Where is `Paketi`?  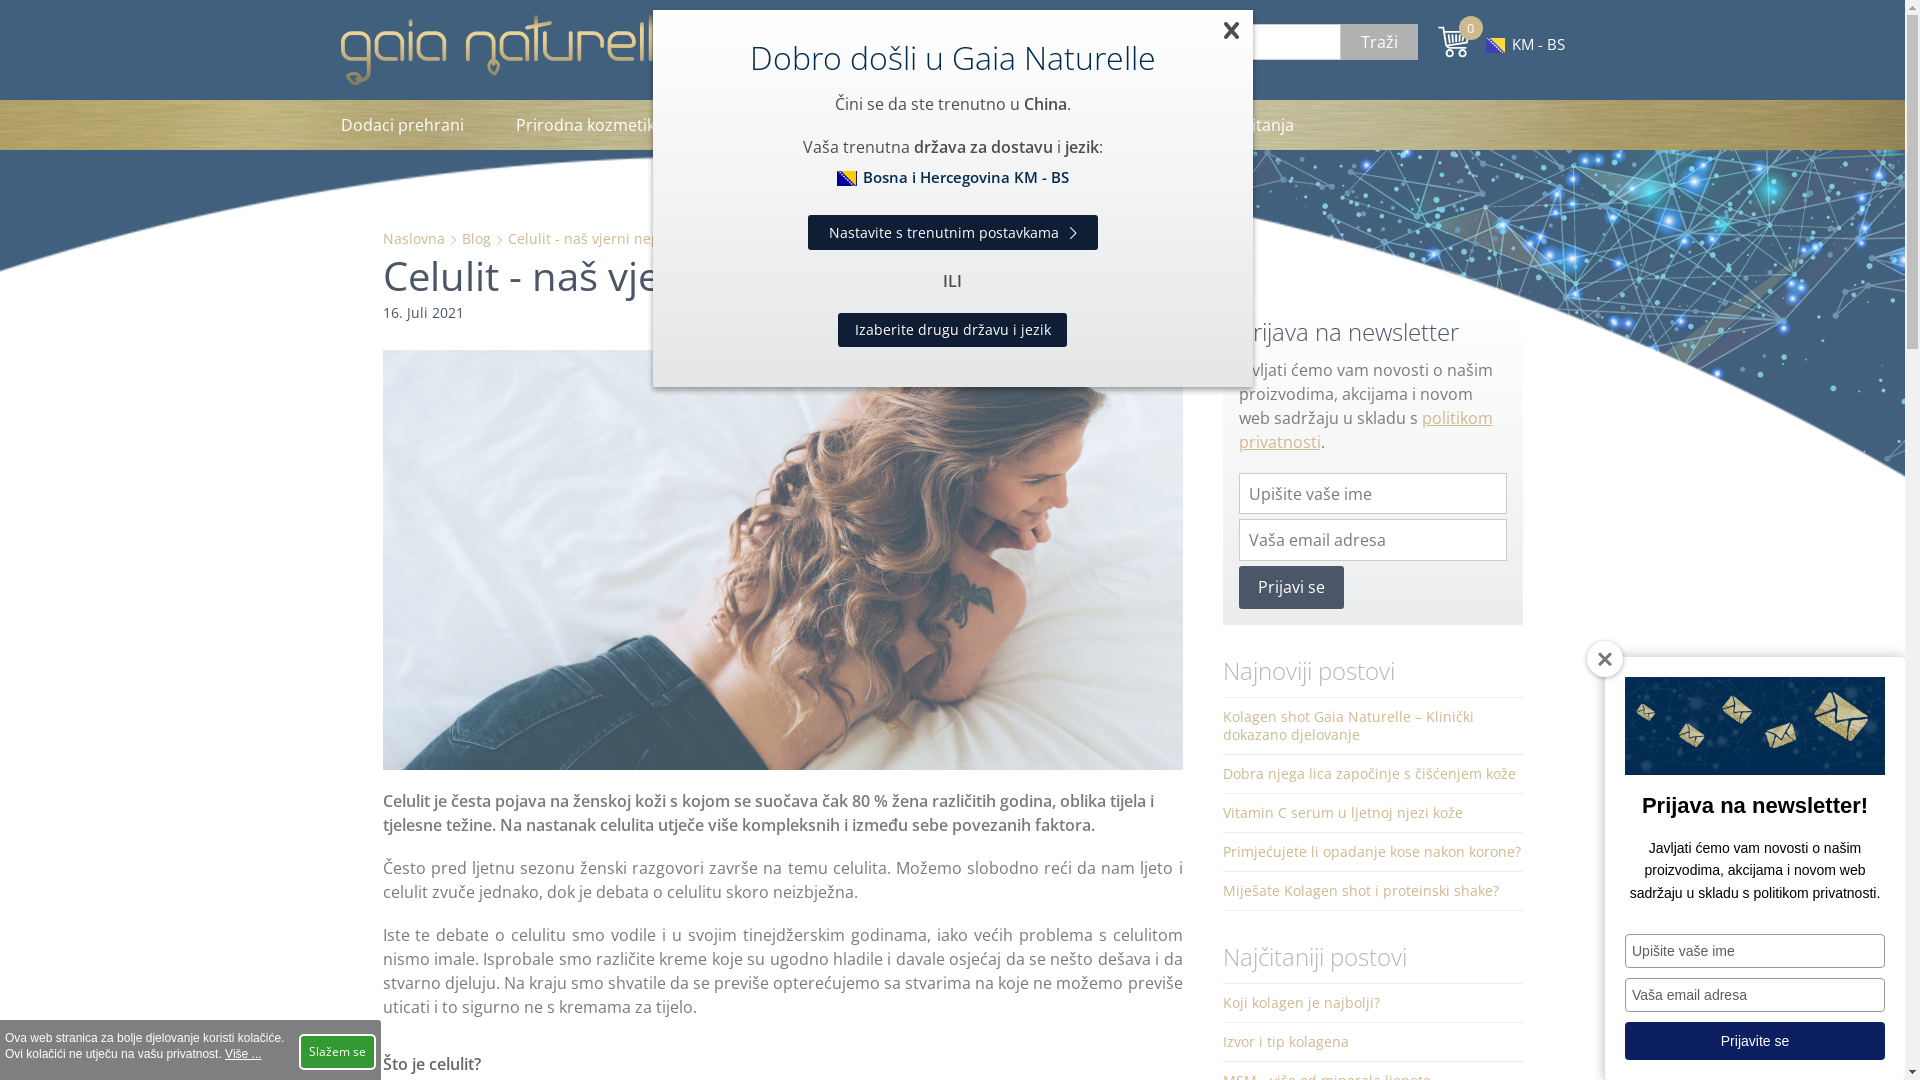 Paketi is located at coordinates (911, 125).